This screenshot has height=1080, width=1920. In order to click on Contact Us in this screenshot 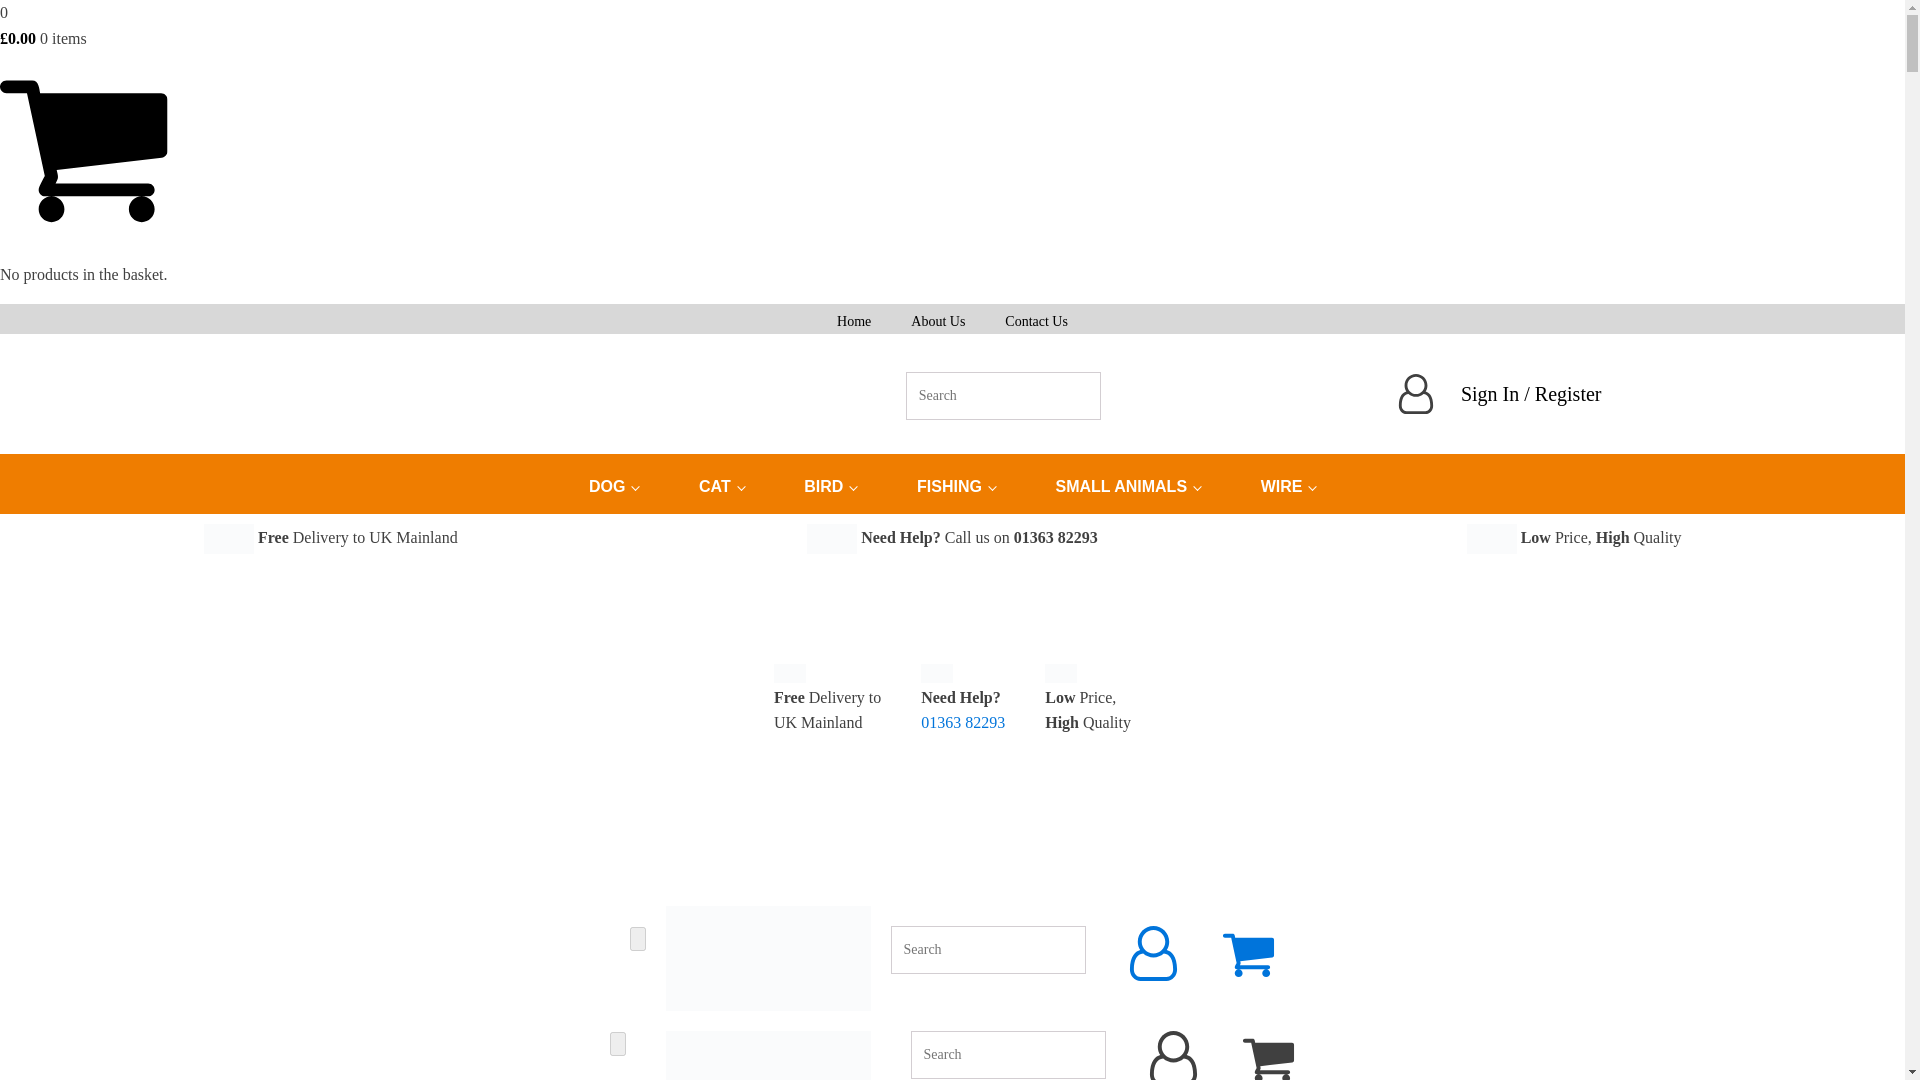, I will do `click(1036, 318)`.